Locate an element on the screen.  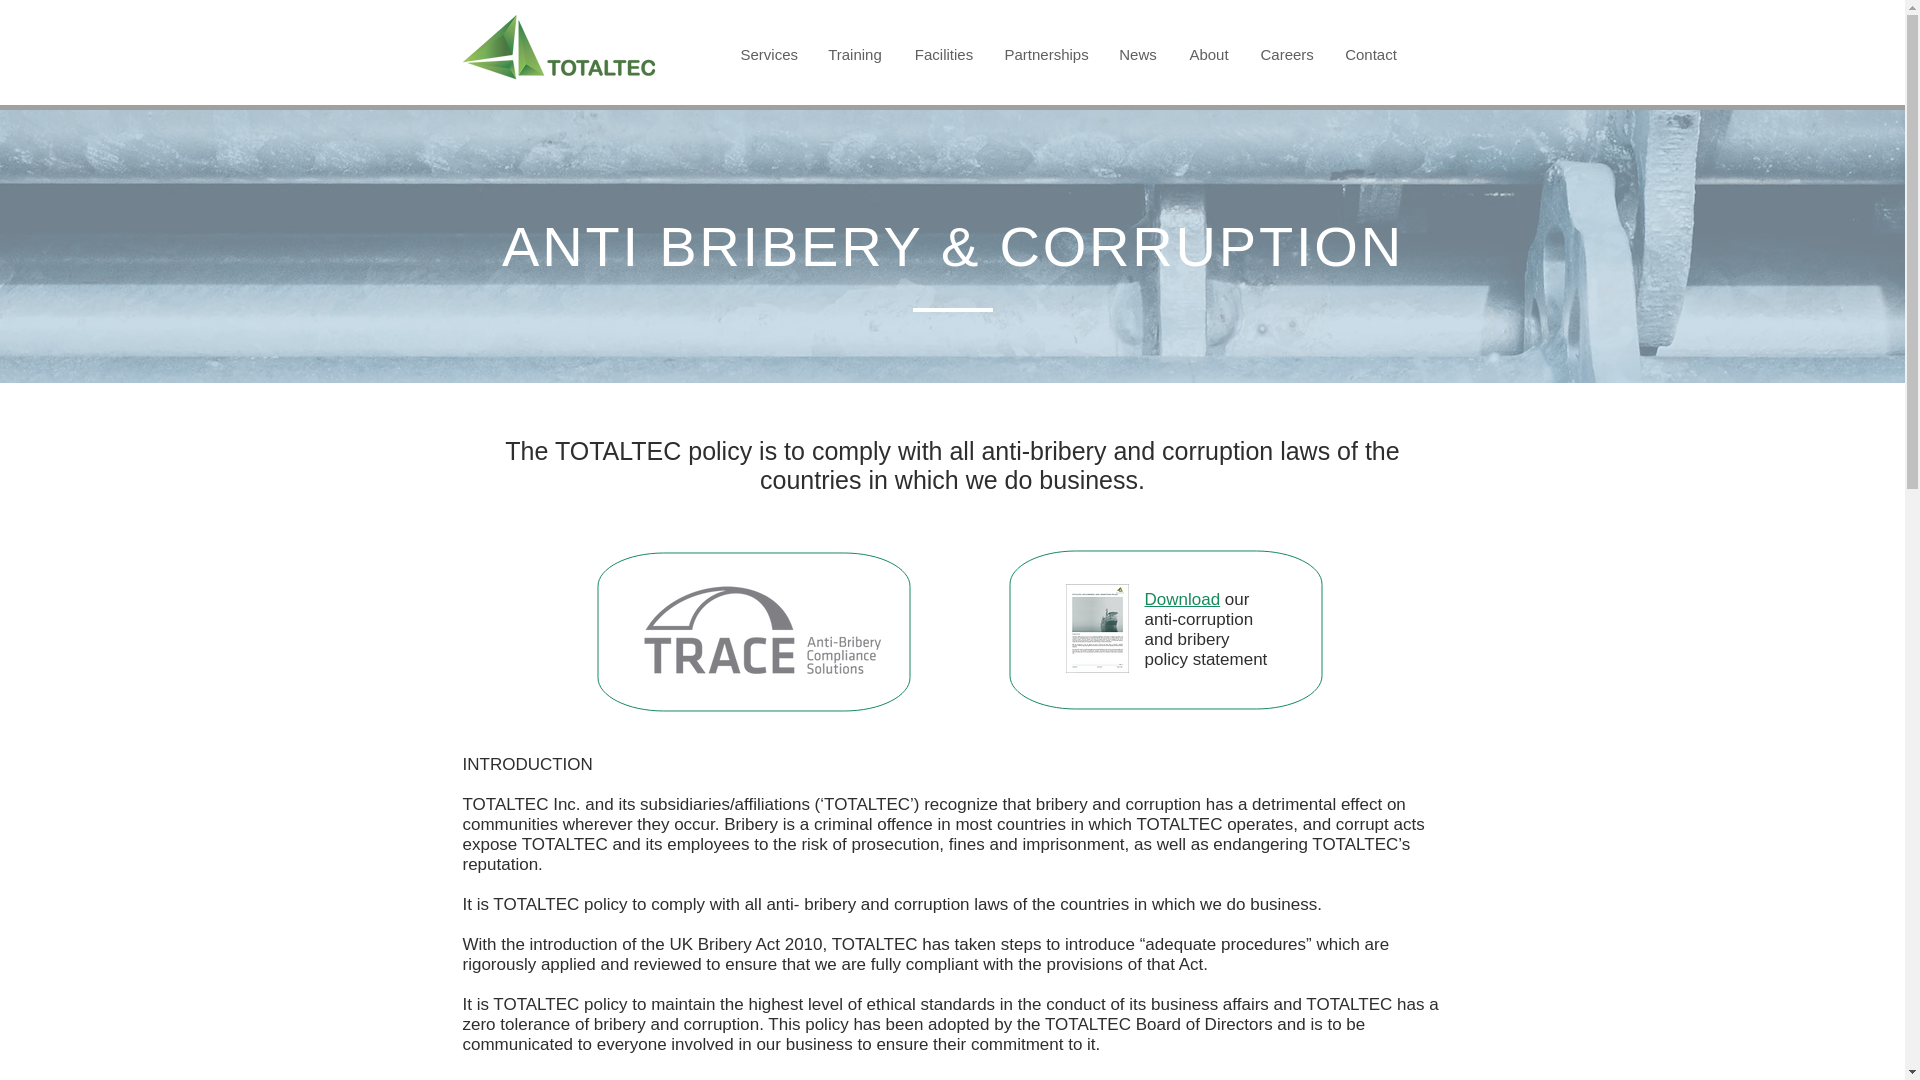
About is located at coordinates (1208, 54).